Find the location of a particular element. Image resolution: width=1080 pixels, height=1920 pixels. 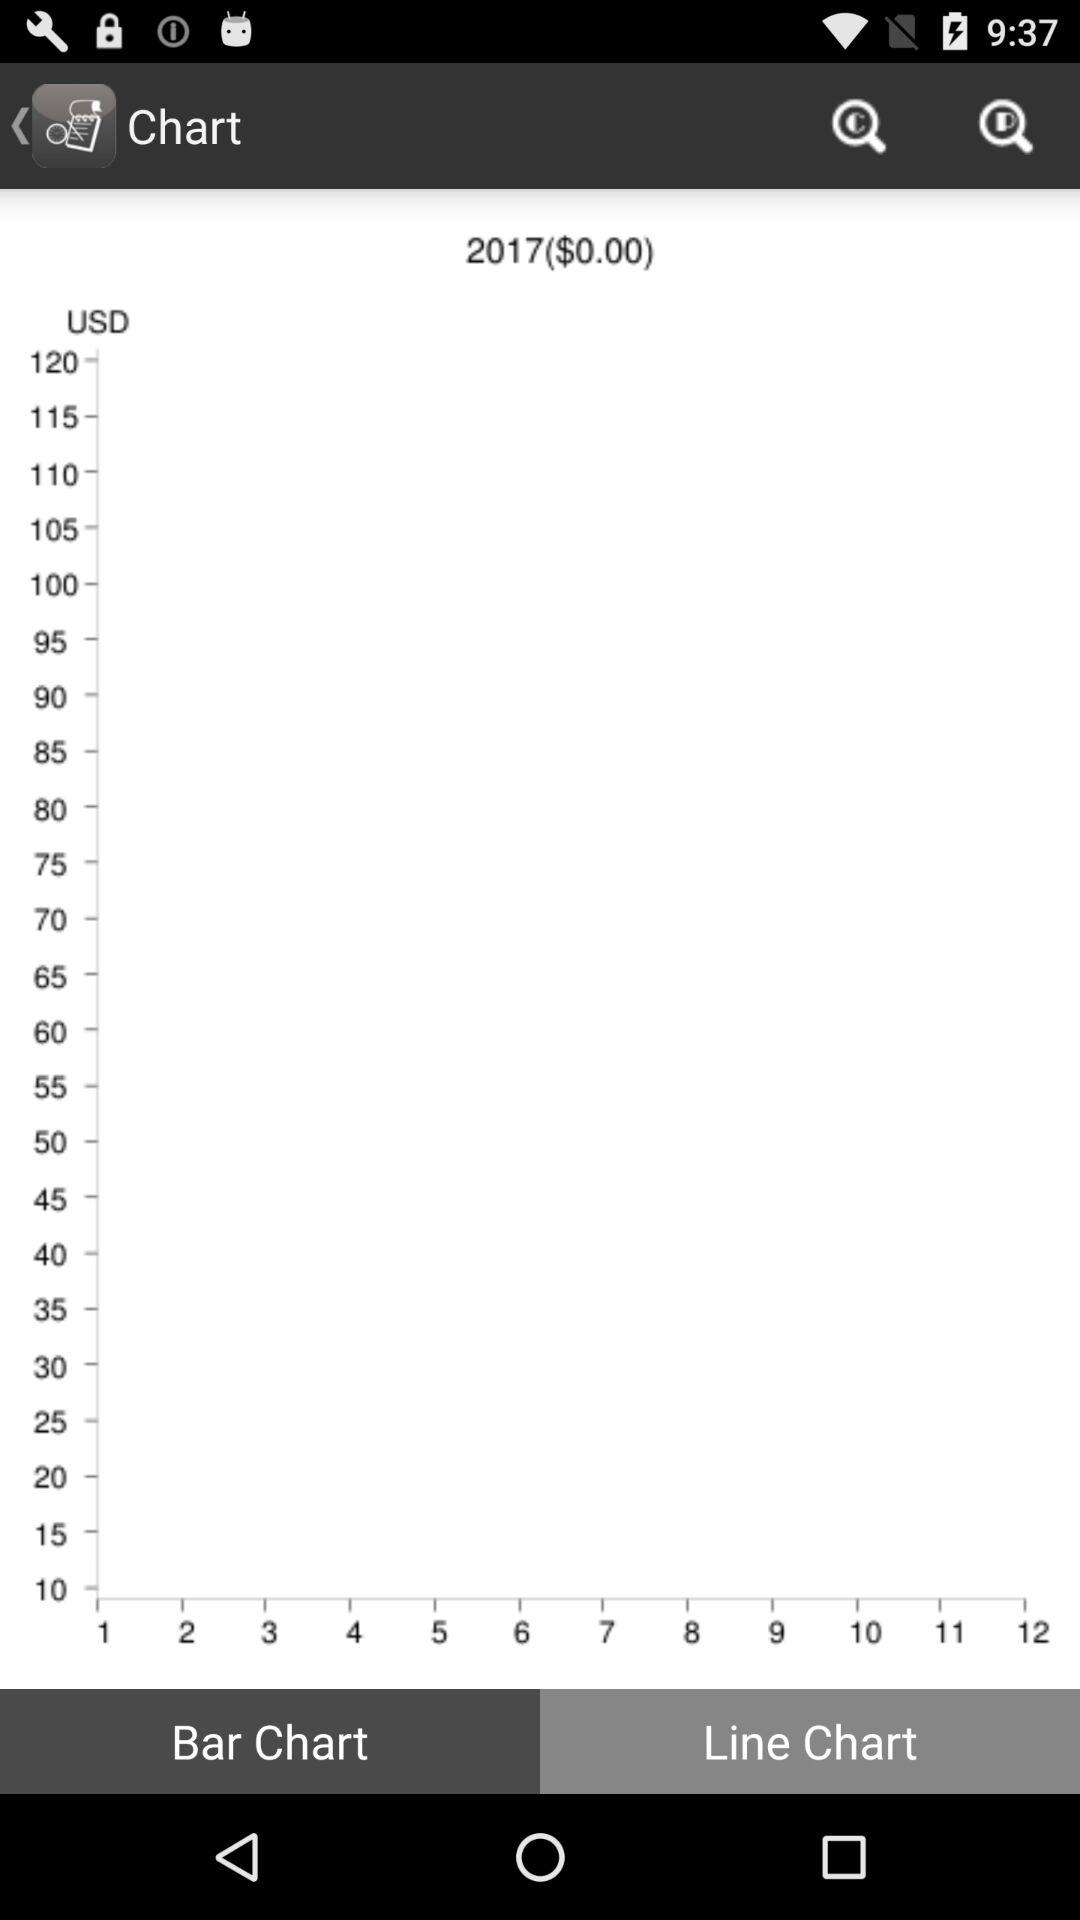

turn on icon to the left of the line chart button is located at coordinates (270, 1740).